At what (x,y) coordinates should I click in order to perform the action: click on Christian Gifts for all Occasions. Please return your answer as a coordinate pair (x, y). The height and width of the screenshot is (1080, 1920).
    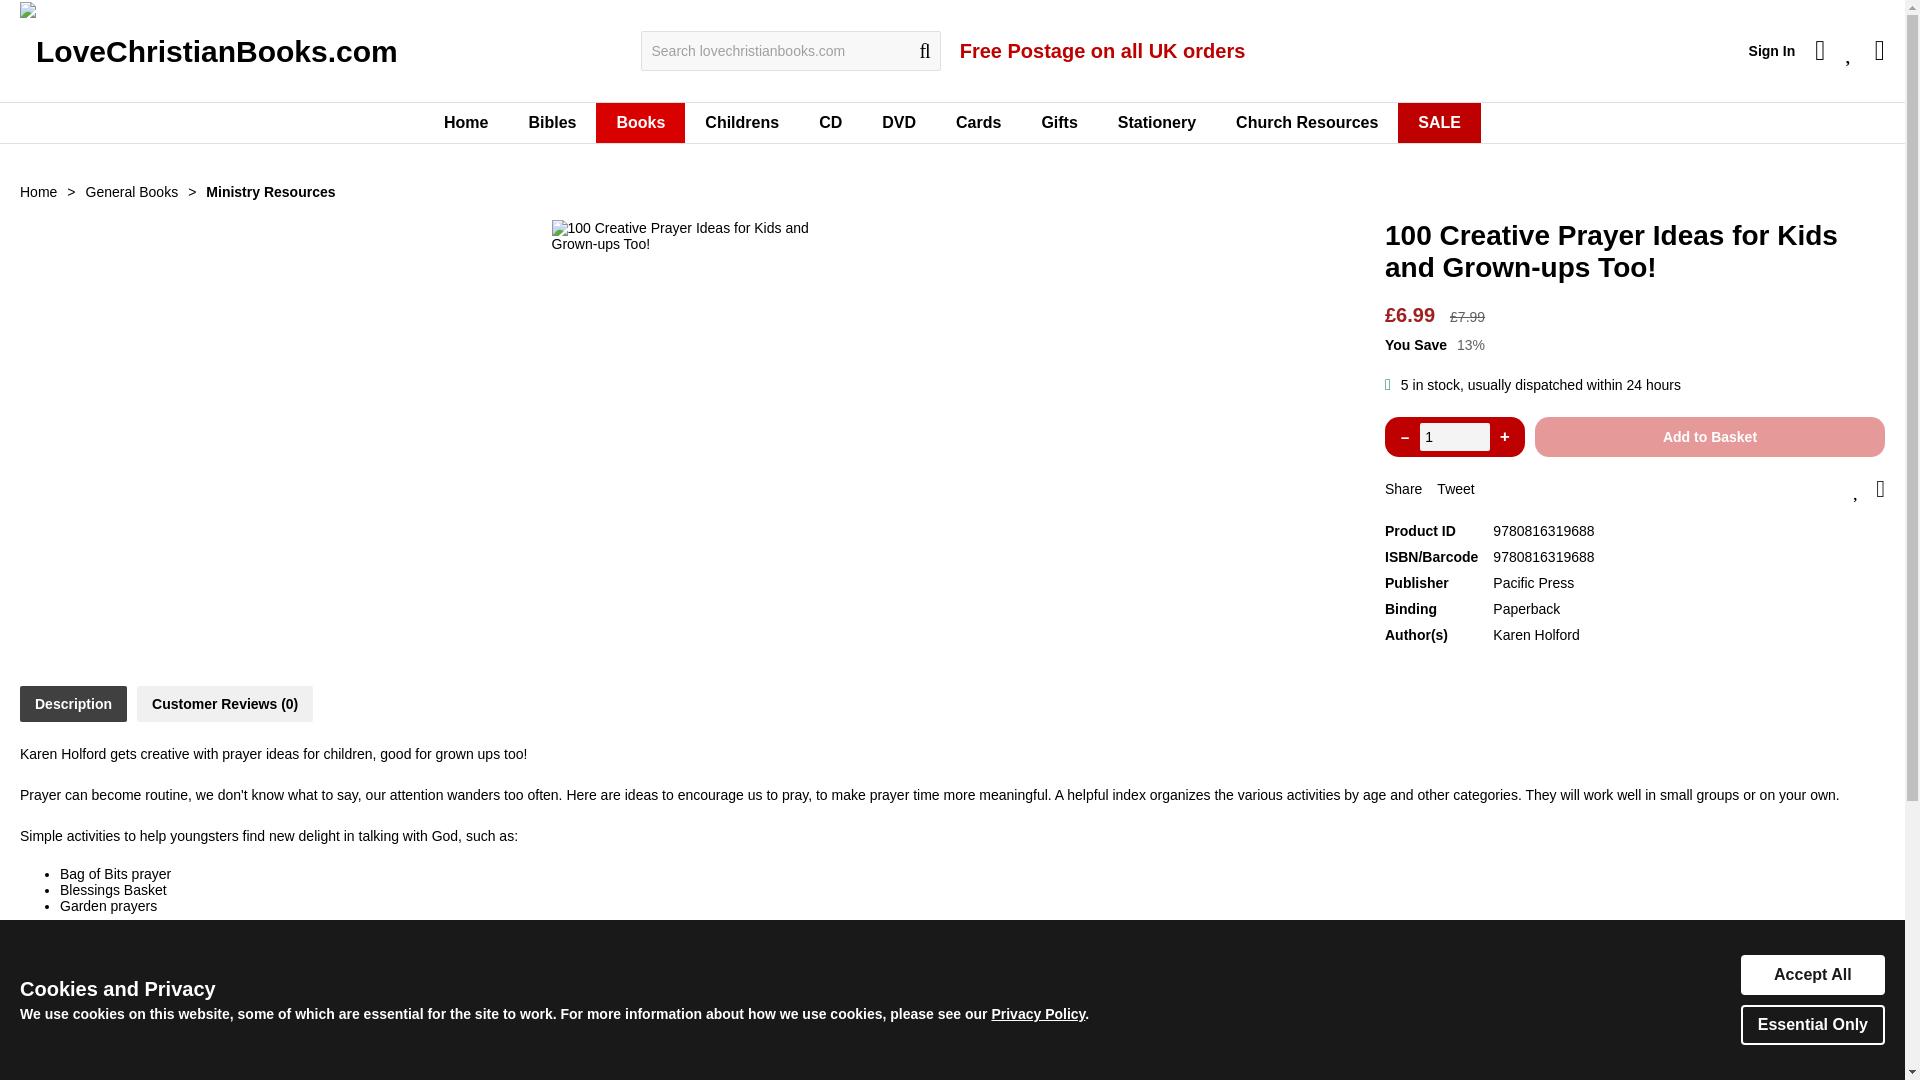
    Looking at the image, I should click on (1058, 122).